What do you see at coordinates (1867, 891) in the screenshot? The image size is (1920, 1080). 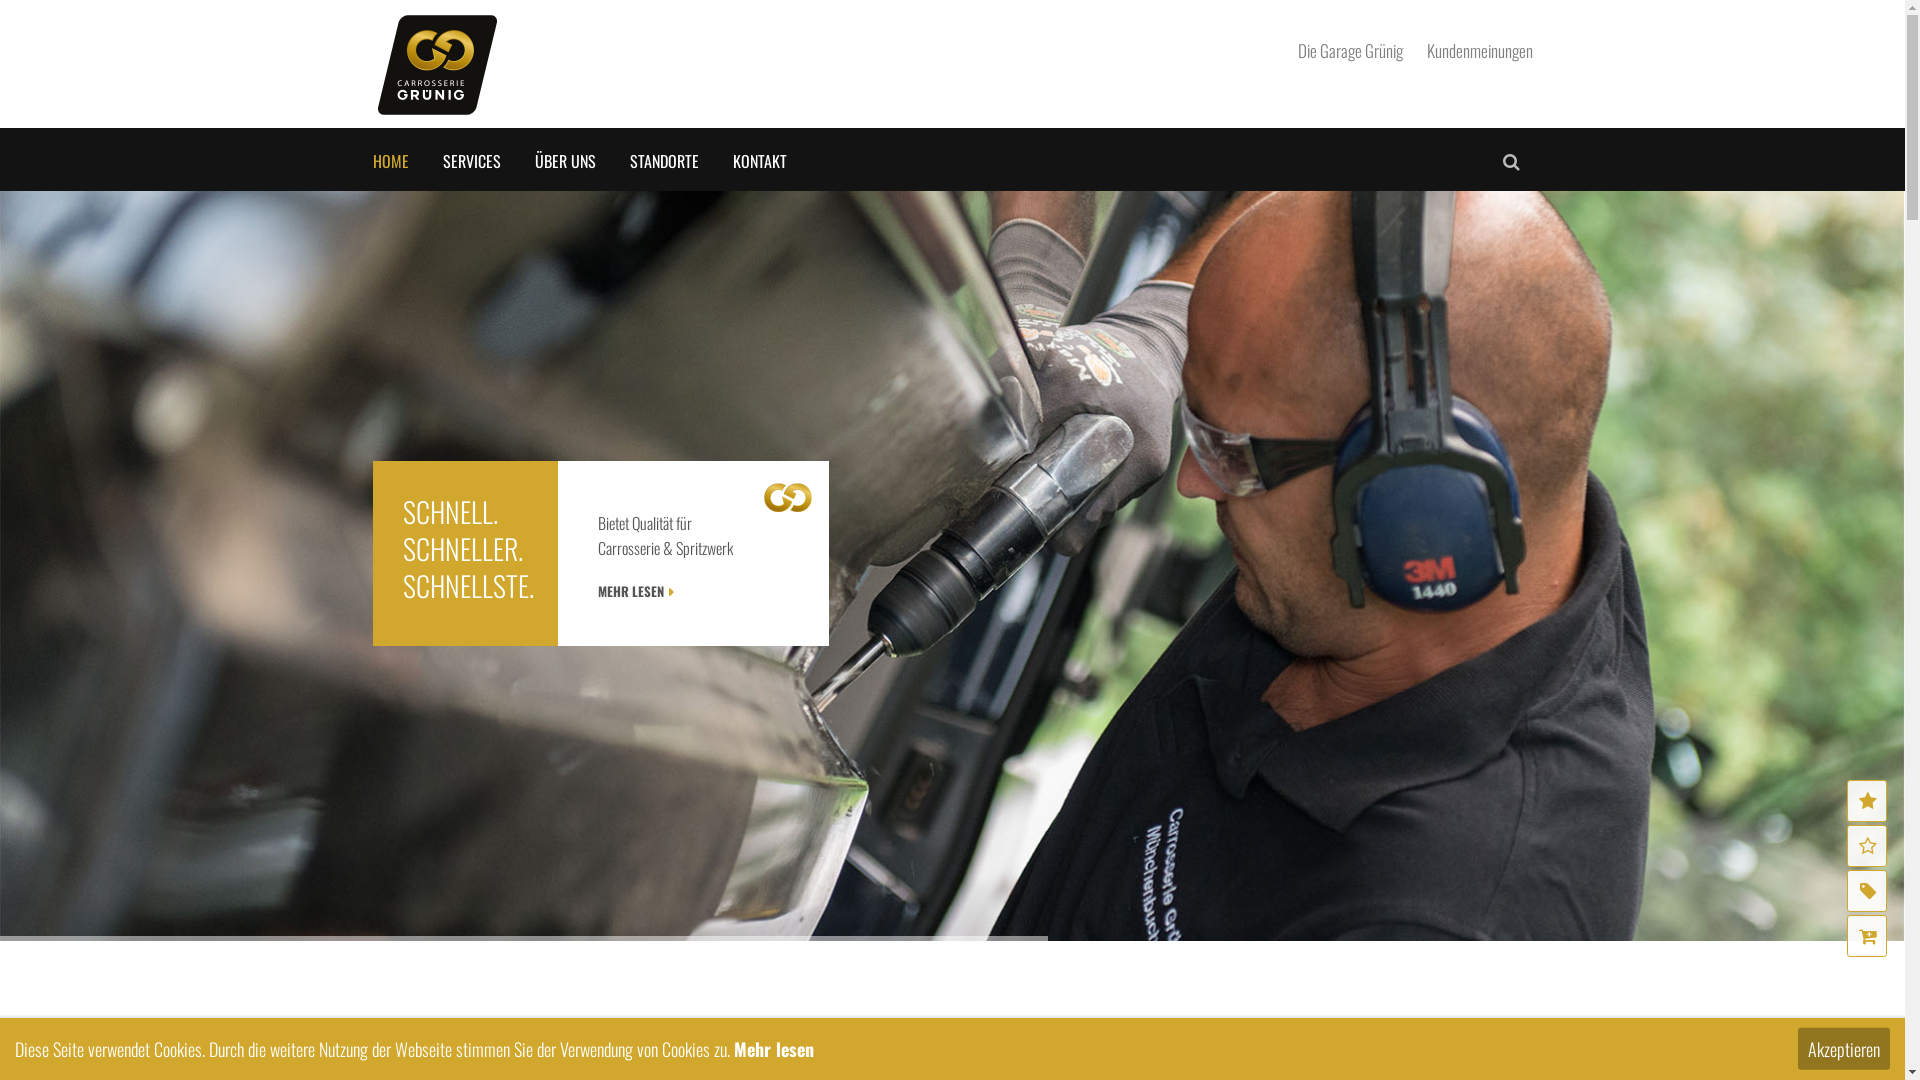 I see `Services` at bounding box center [1867, 891].